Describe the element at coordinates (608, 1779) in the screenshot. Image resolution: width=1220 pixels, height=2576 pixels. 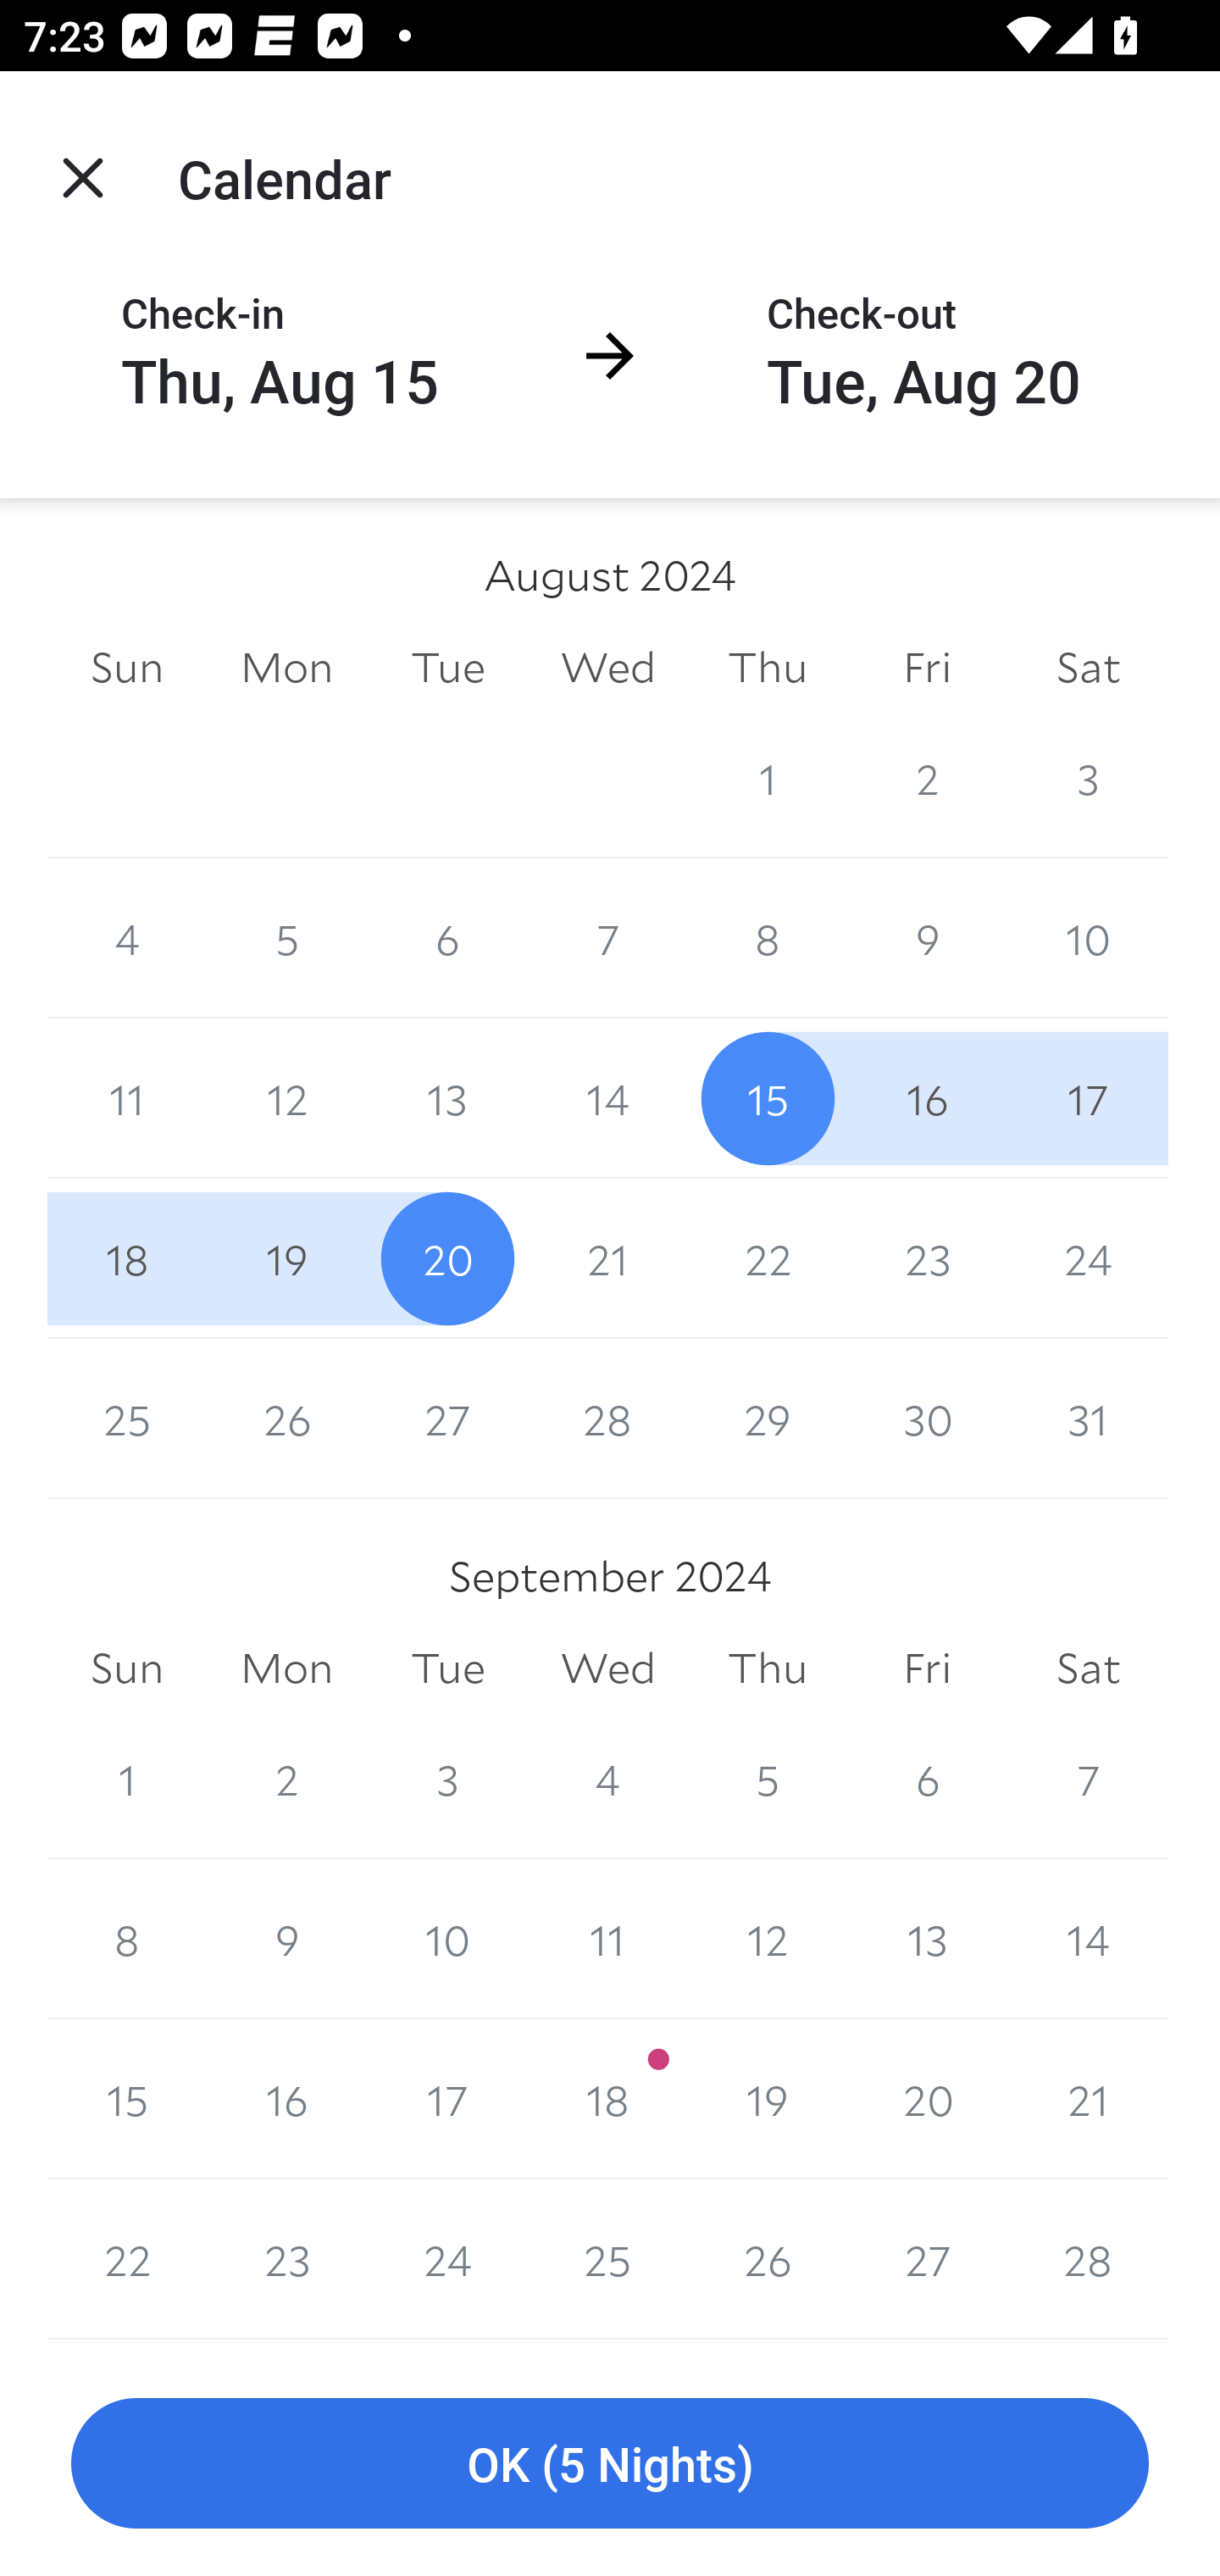
I see `4 4 September 2024` at that location.